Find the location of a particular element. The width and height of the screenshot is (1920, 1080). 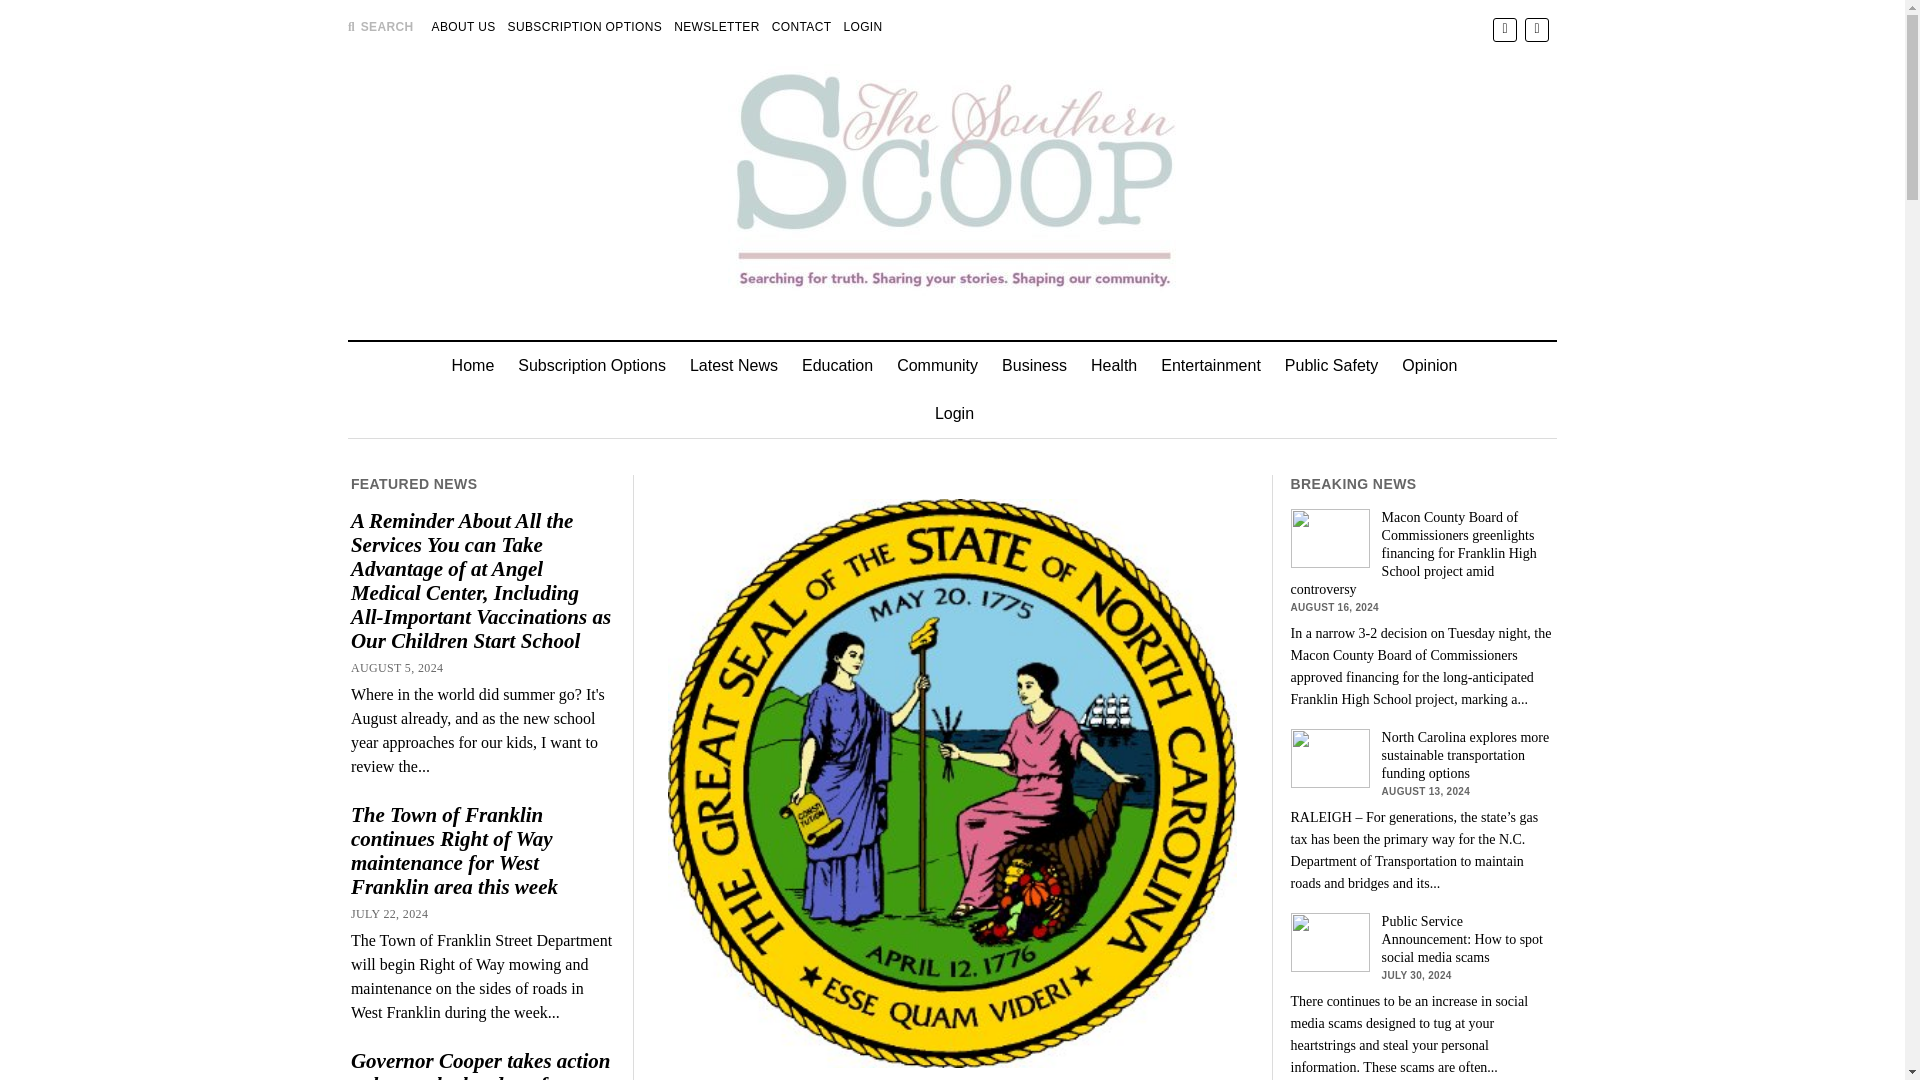

SEARCH is located at coordinates (380, 26).